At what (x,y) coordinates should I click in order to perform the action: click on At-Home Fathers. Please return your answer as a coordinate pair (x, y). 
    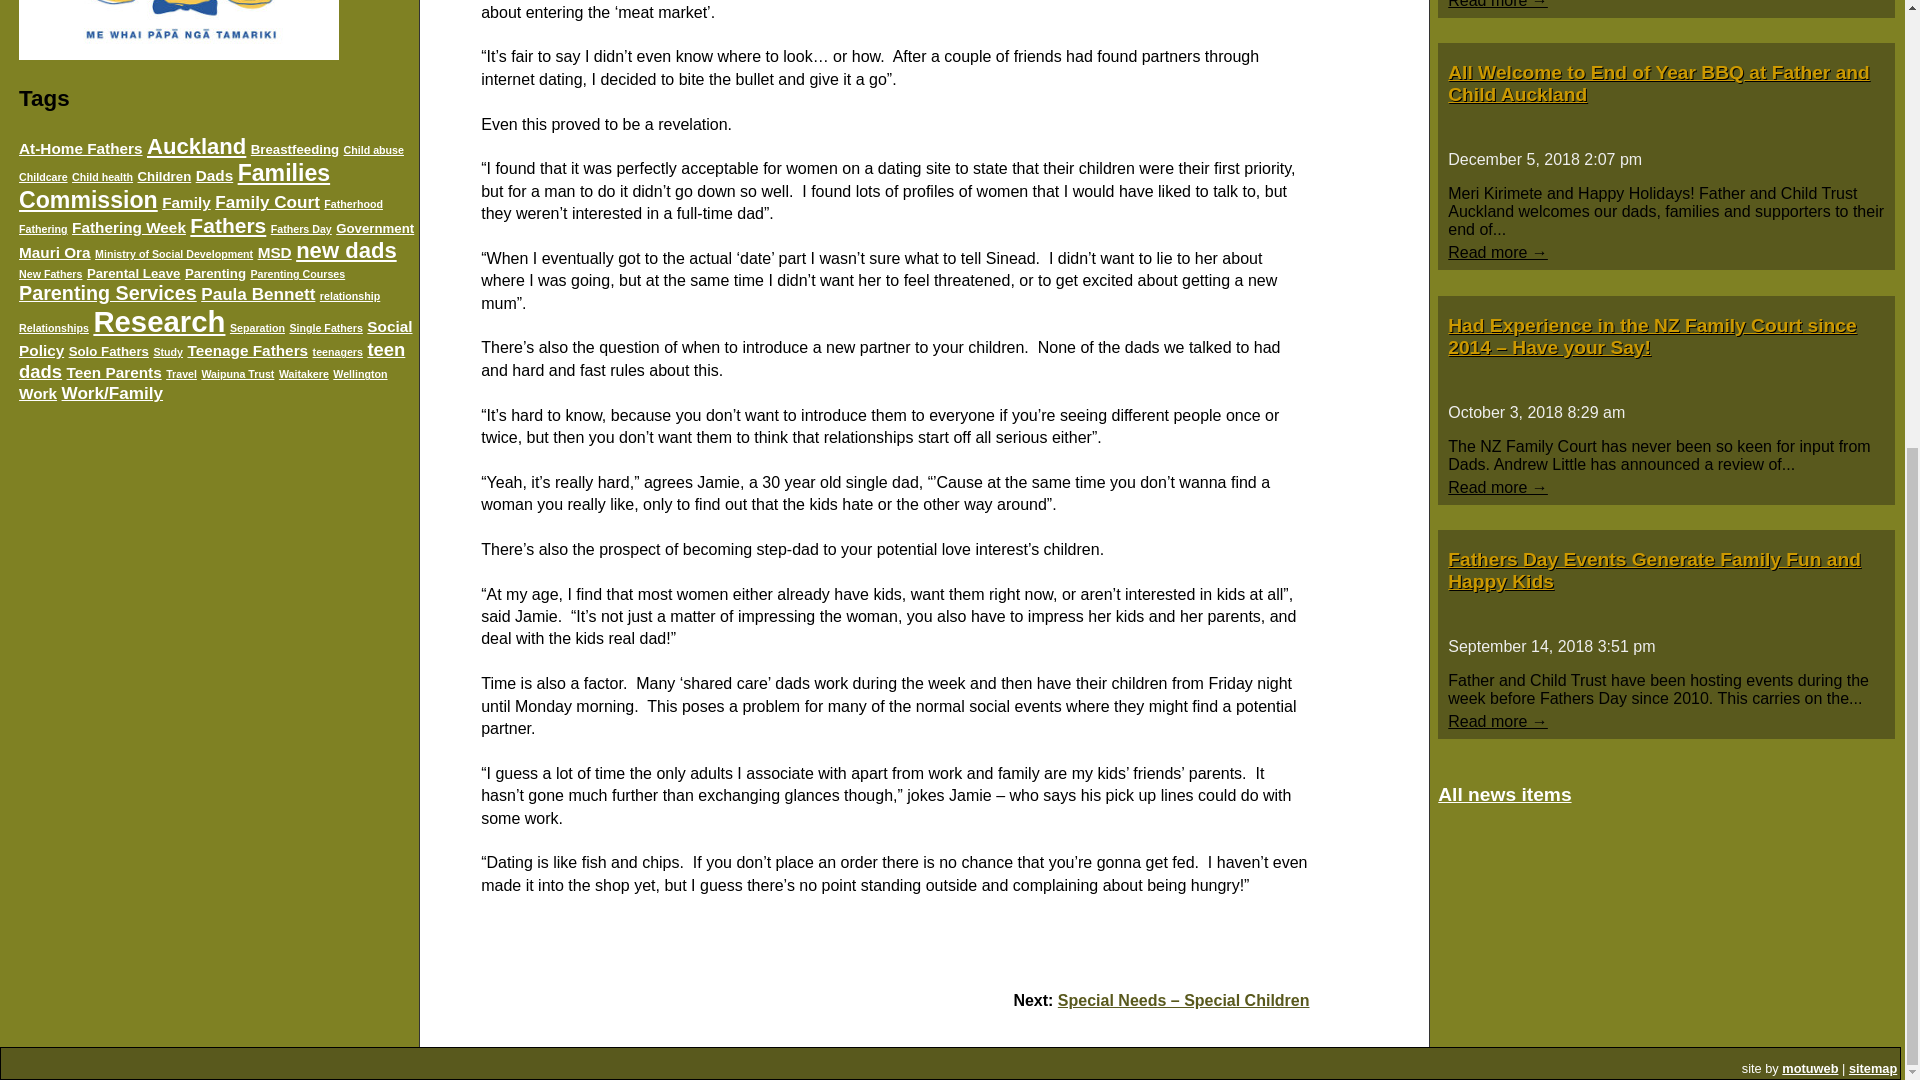
    Looking at the image, I should click on (80, 148).